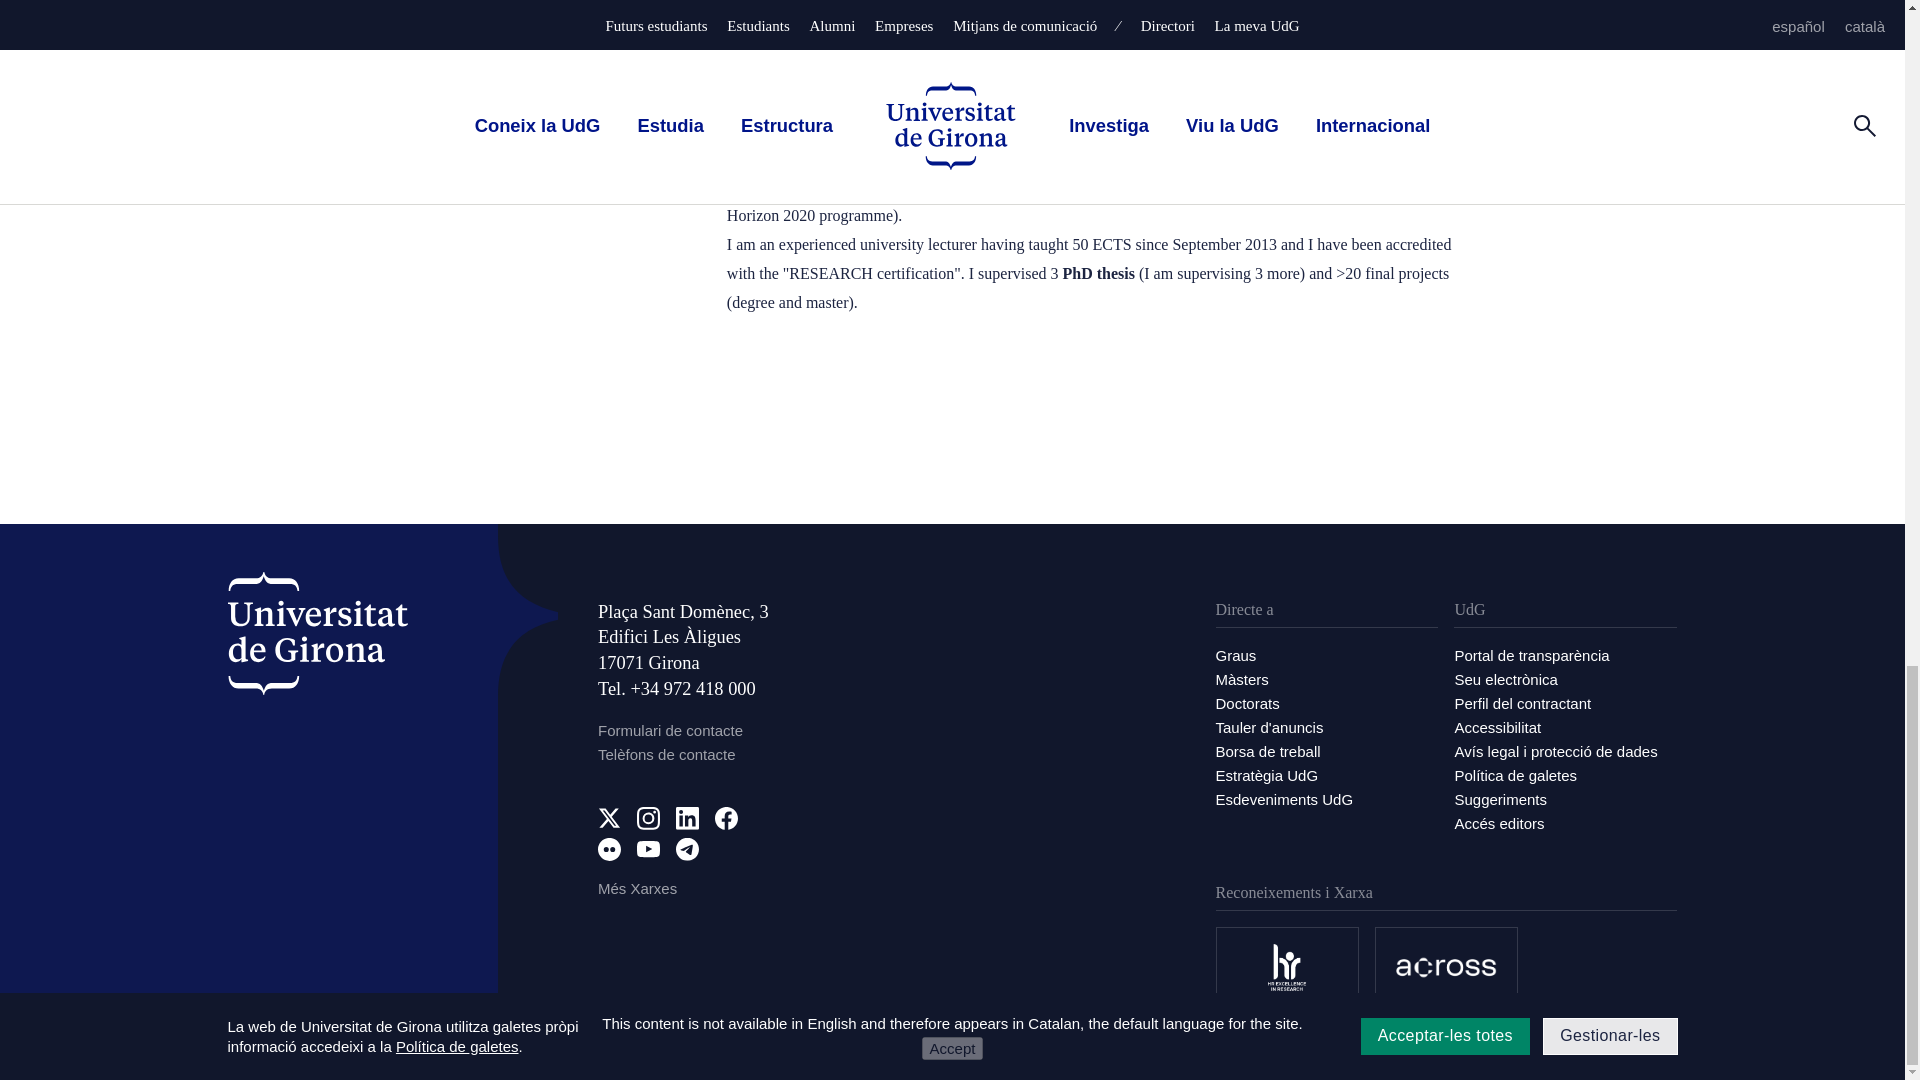 Image resolution: width=1920 pixels, height=1080 pixels. I want to click on Perfil de Telegram de la UdG, so click(686, 849).